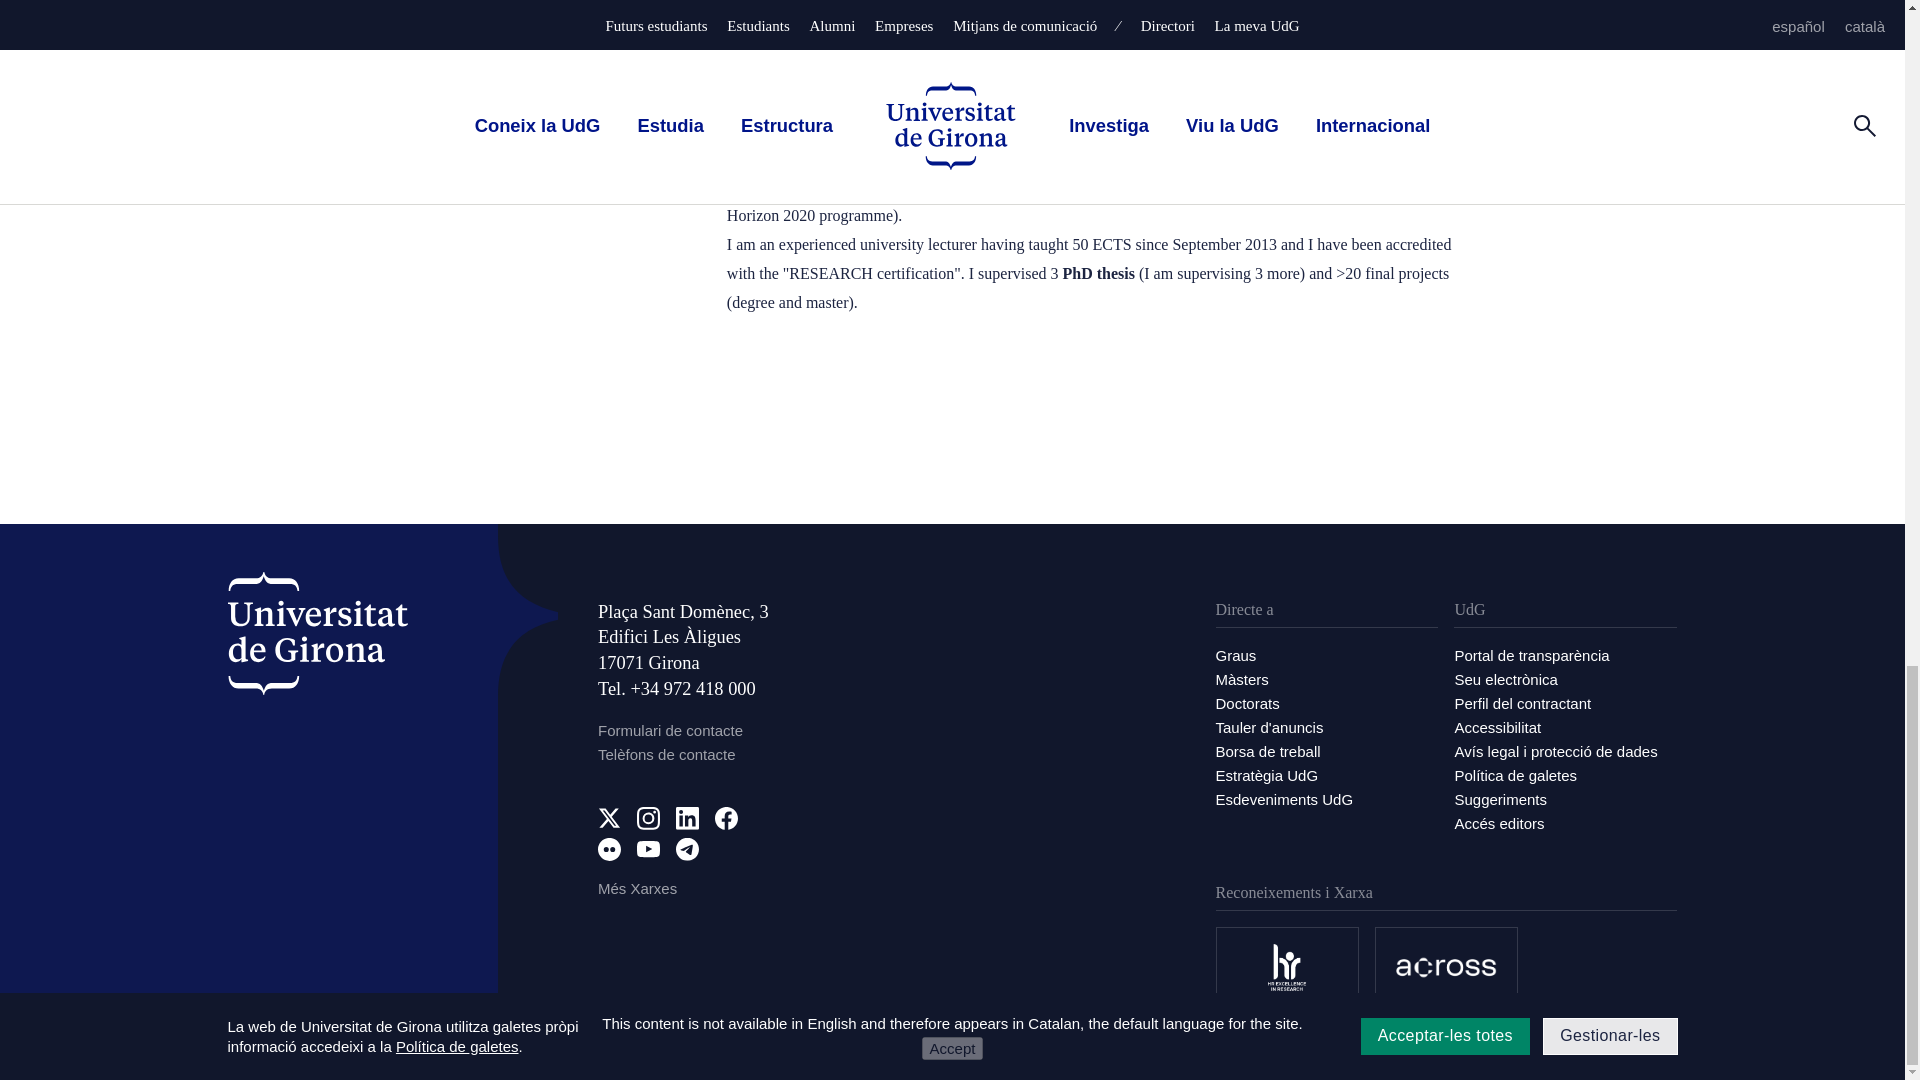 Image resolution: width=1920 pixels, height=1080 pixels. I want to click on Perfil de Telegram de la UdG, so click(686, 849).